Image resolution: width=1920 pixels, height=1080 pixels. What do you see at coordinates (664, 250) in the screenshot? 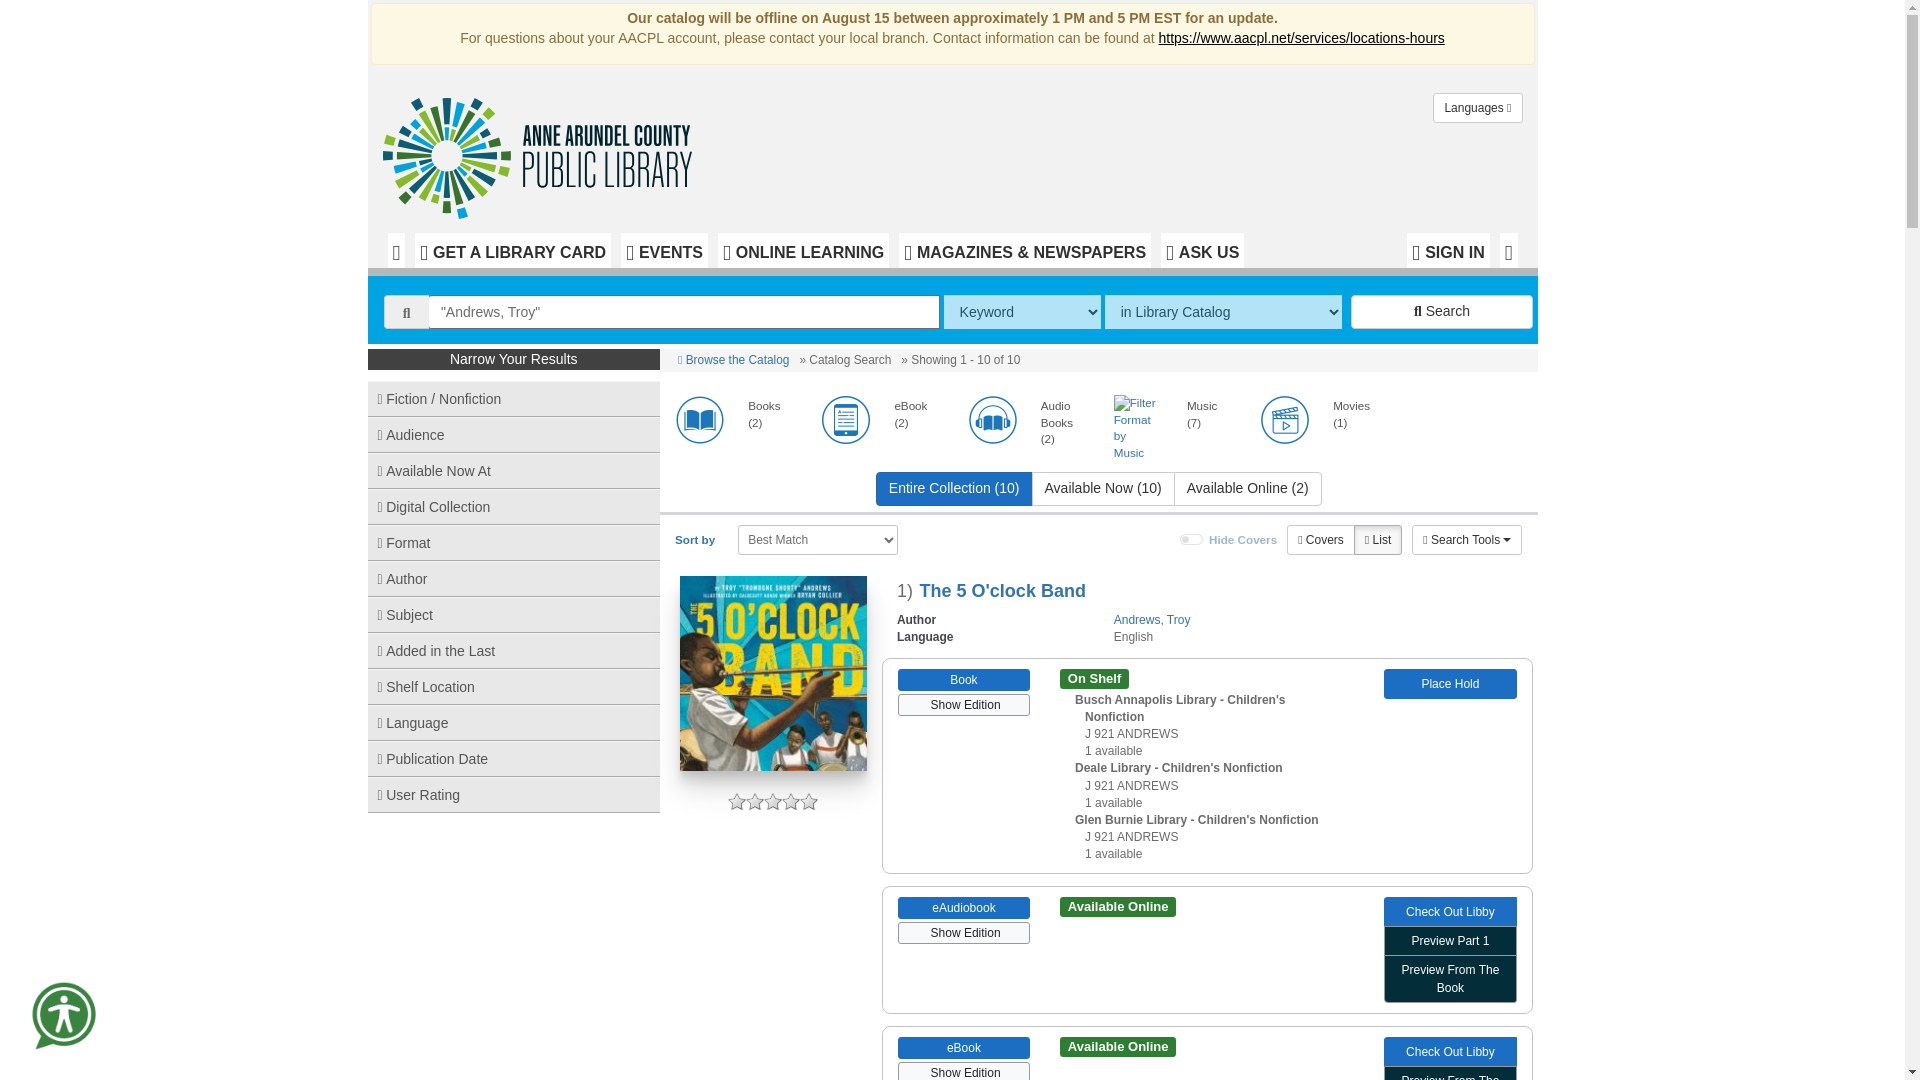
I see `EVENTS` at bounding box center [664, 250].